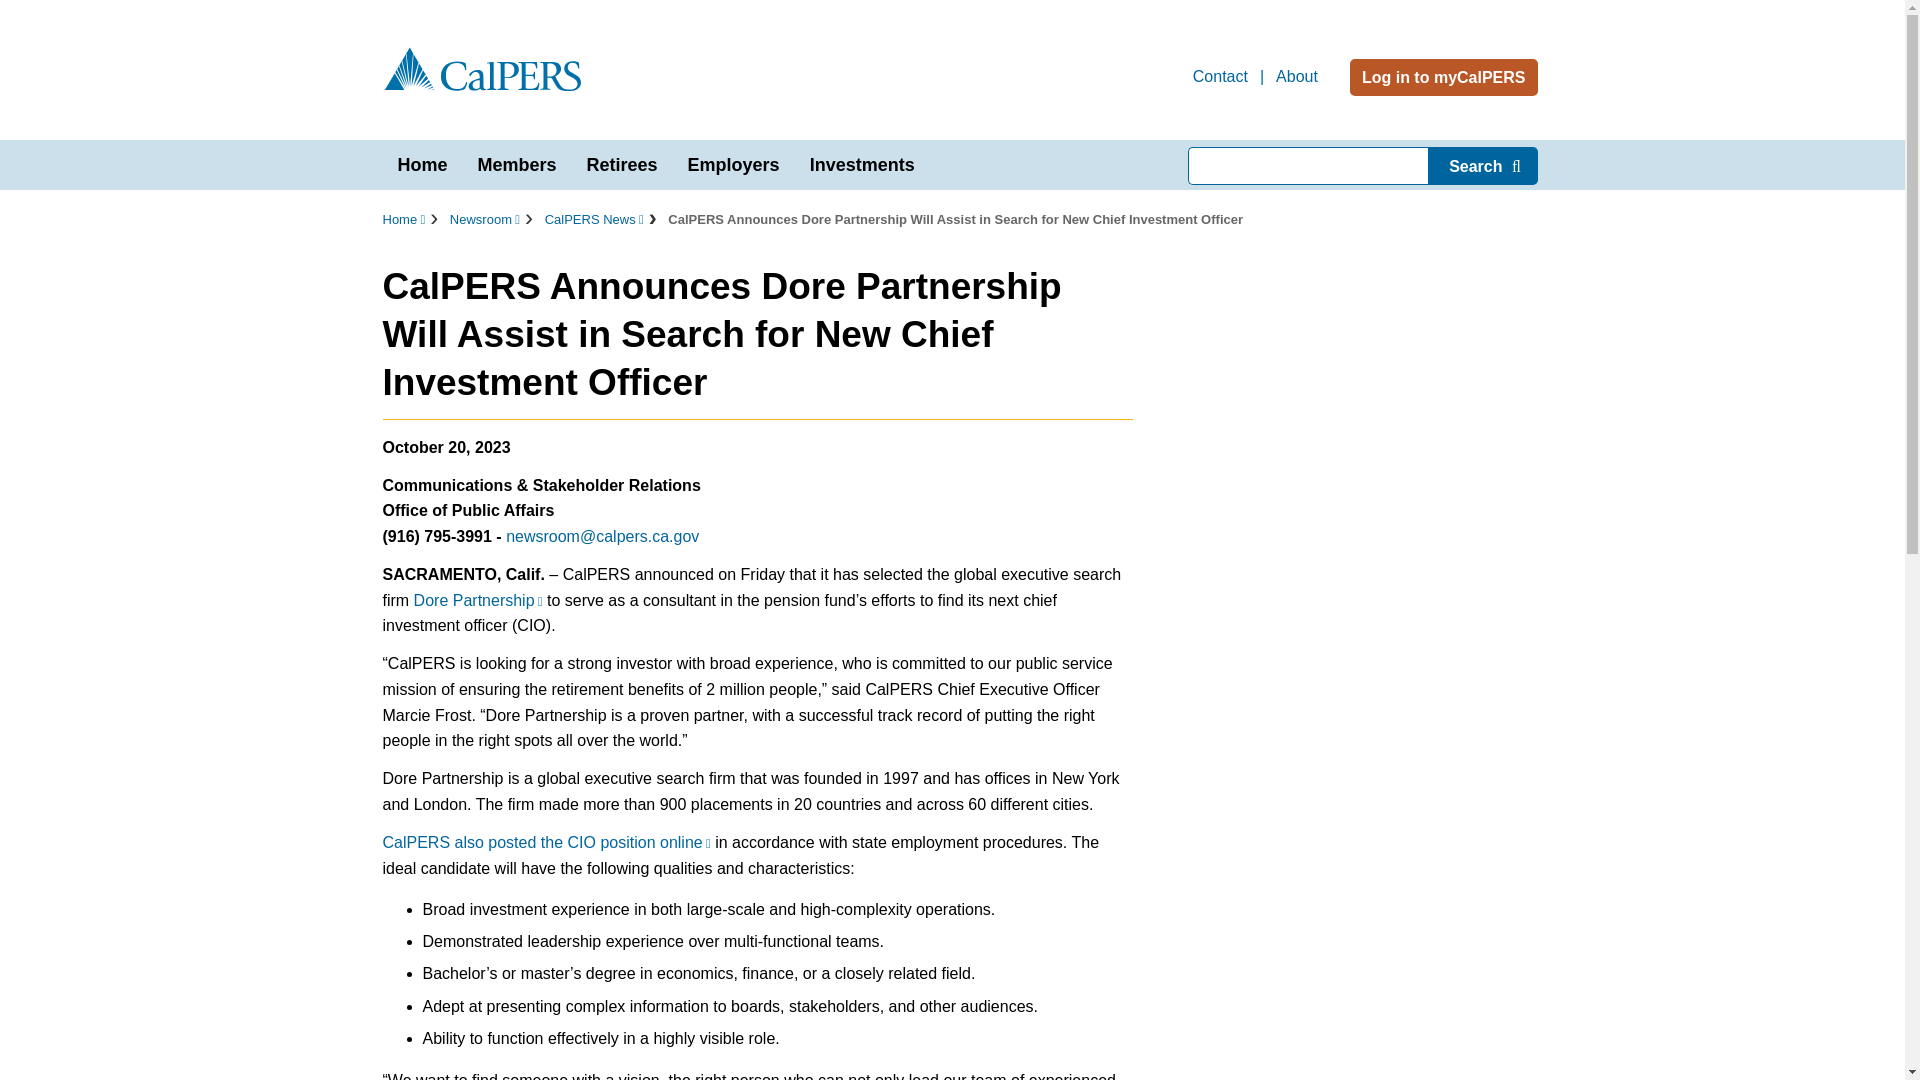  I want to click on Opens in new window, so click(478, 600).